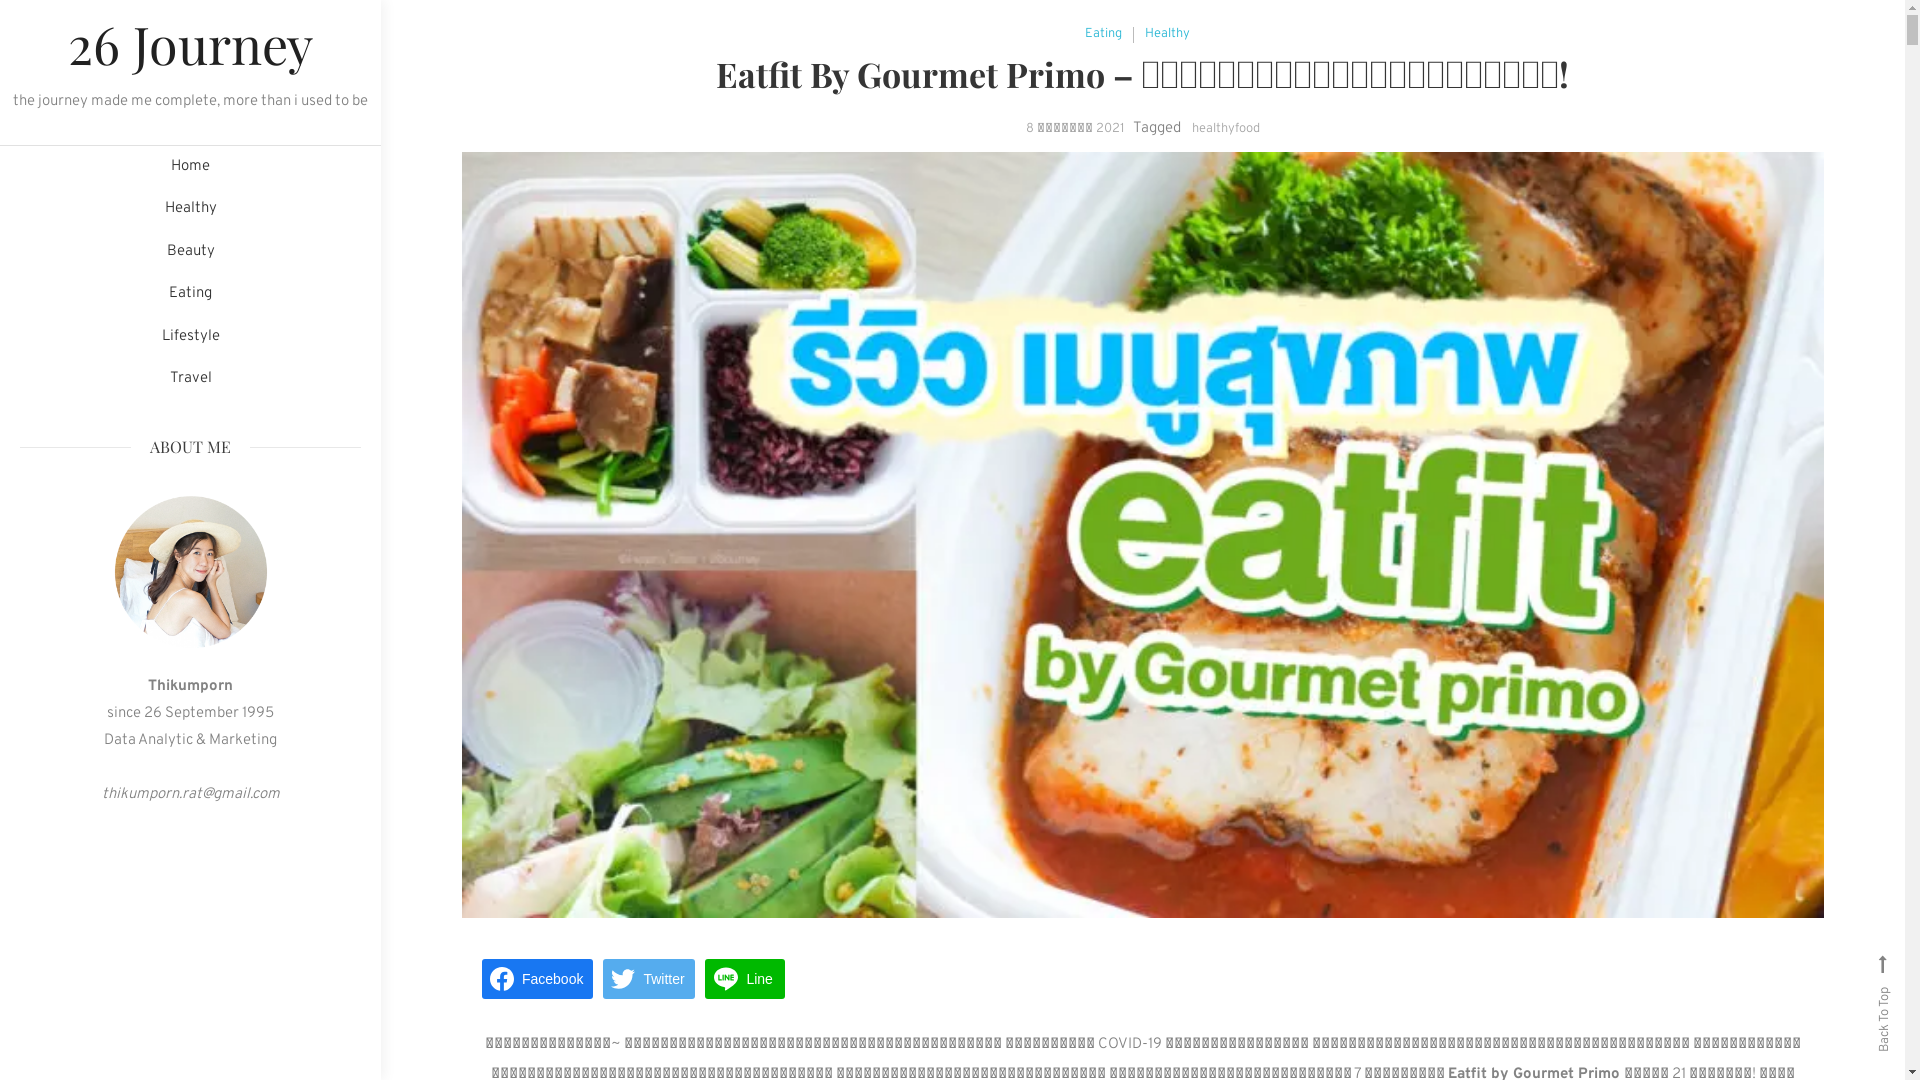 The width and height of the screenshot is (1920, 1080). Describe the element at coordinates (190, 338) in the screenshot. I see `Lifestyle` at that location.